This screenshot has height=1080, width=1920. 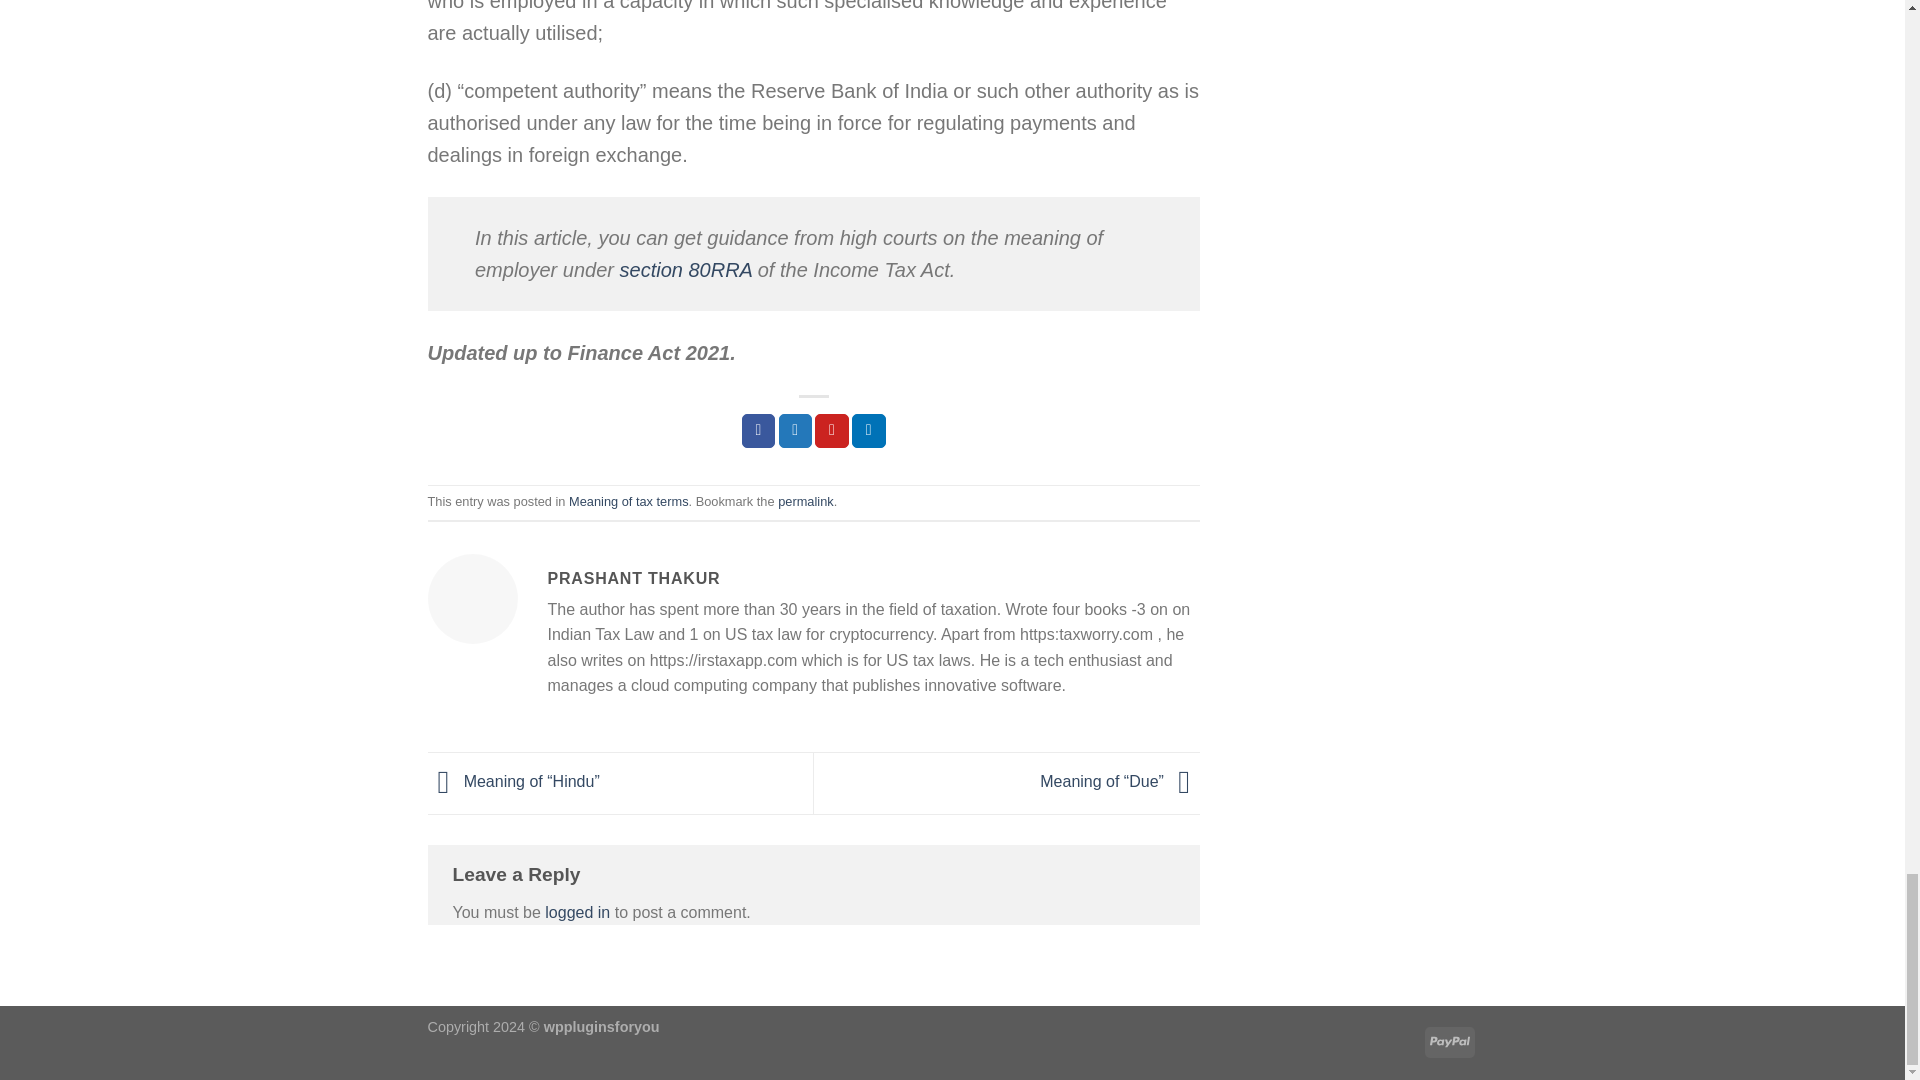 What do you see at coordinates (868, 430) in the screenshot?
I see `Share on LinkedIn` at bounding box center [868, 430].